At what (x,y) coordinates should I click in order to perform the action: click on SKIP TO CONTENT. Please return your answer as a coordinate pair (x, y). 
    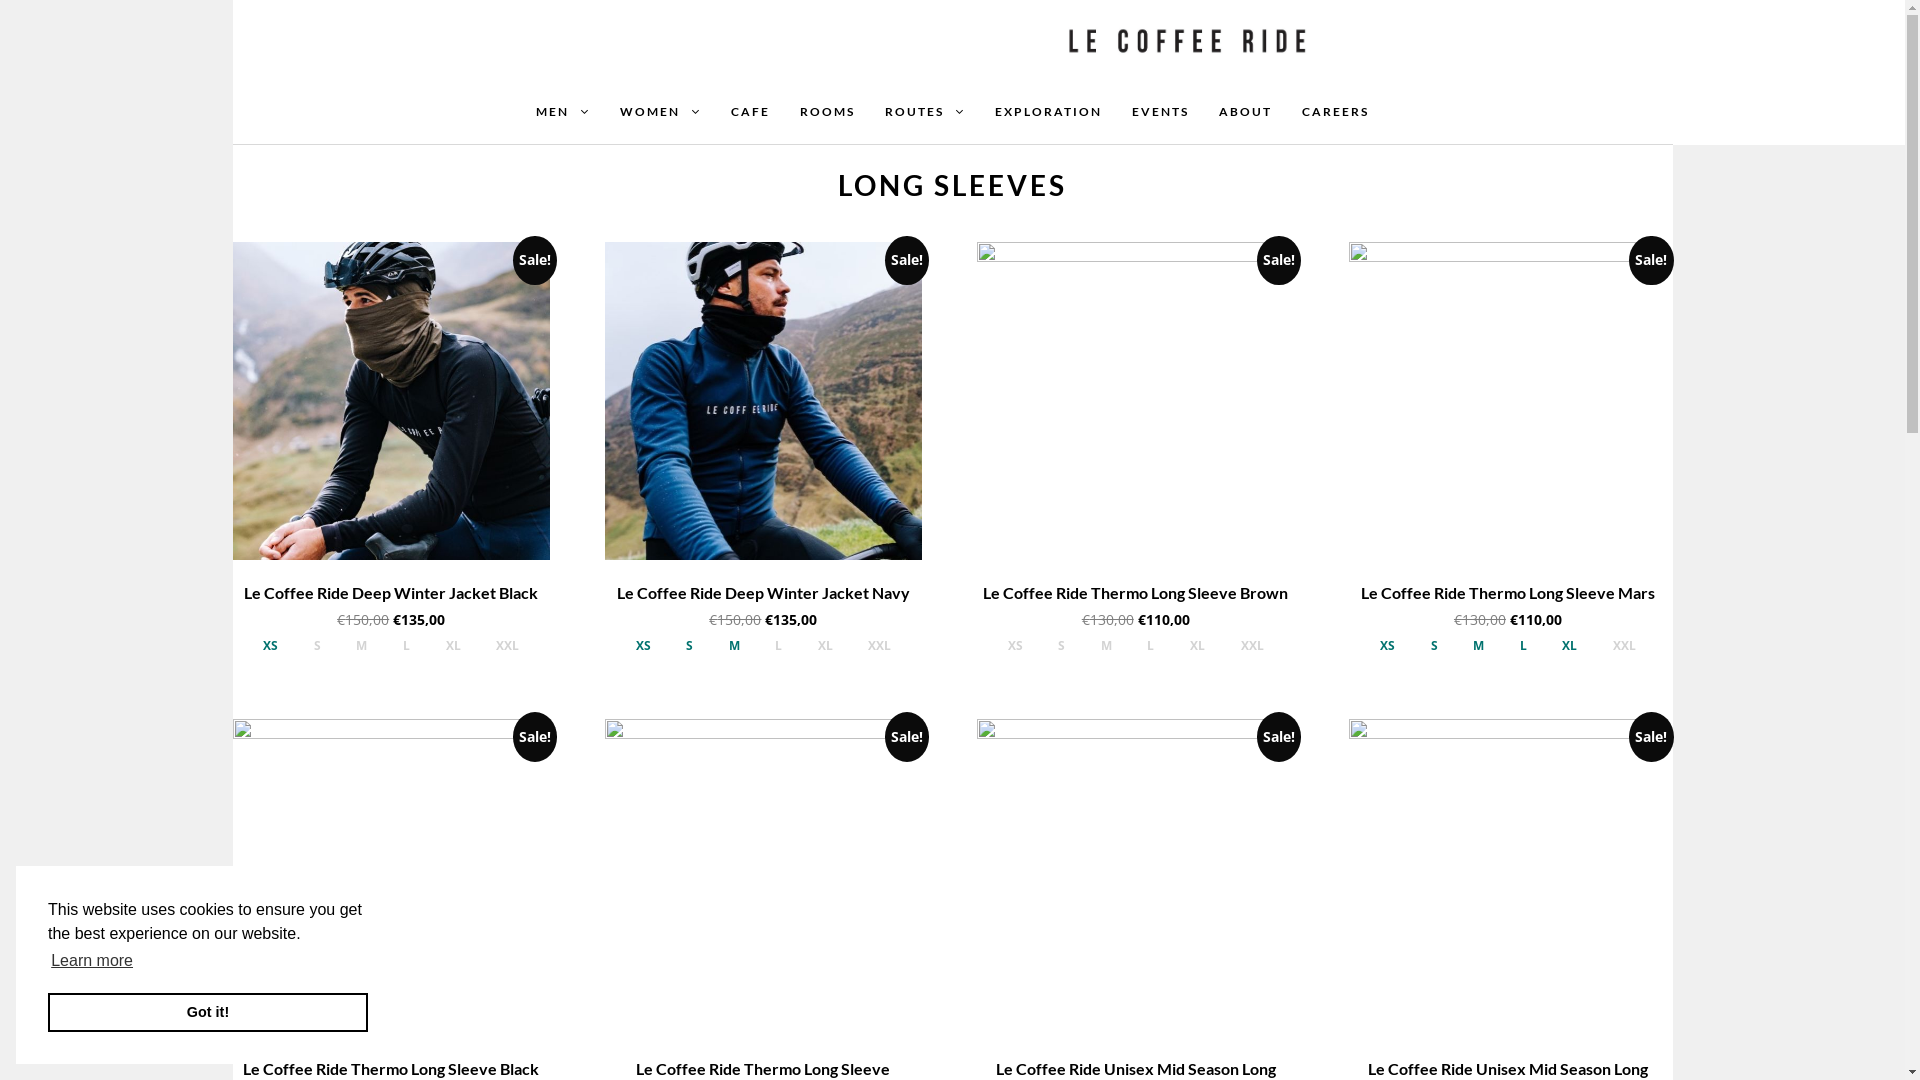
    Looking at the image, I should click on (36, 22).